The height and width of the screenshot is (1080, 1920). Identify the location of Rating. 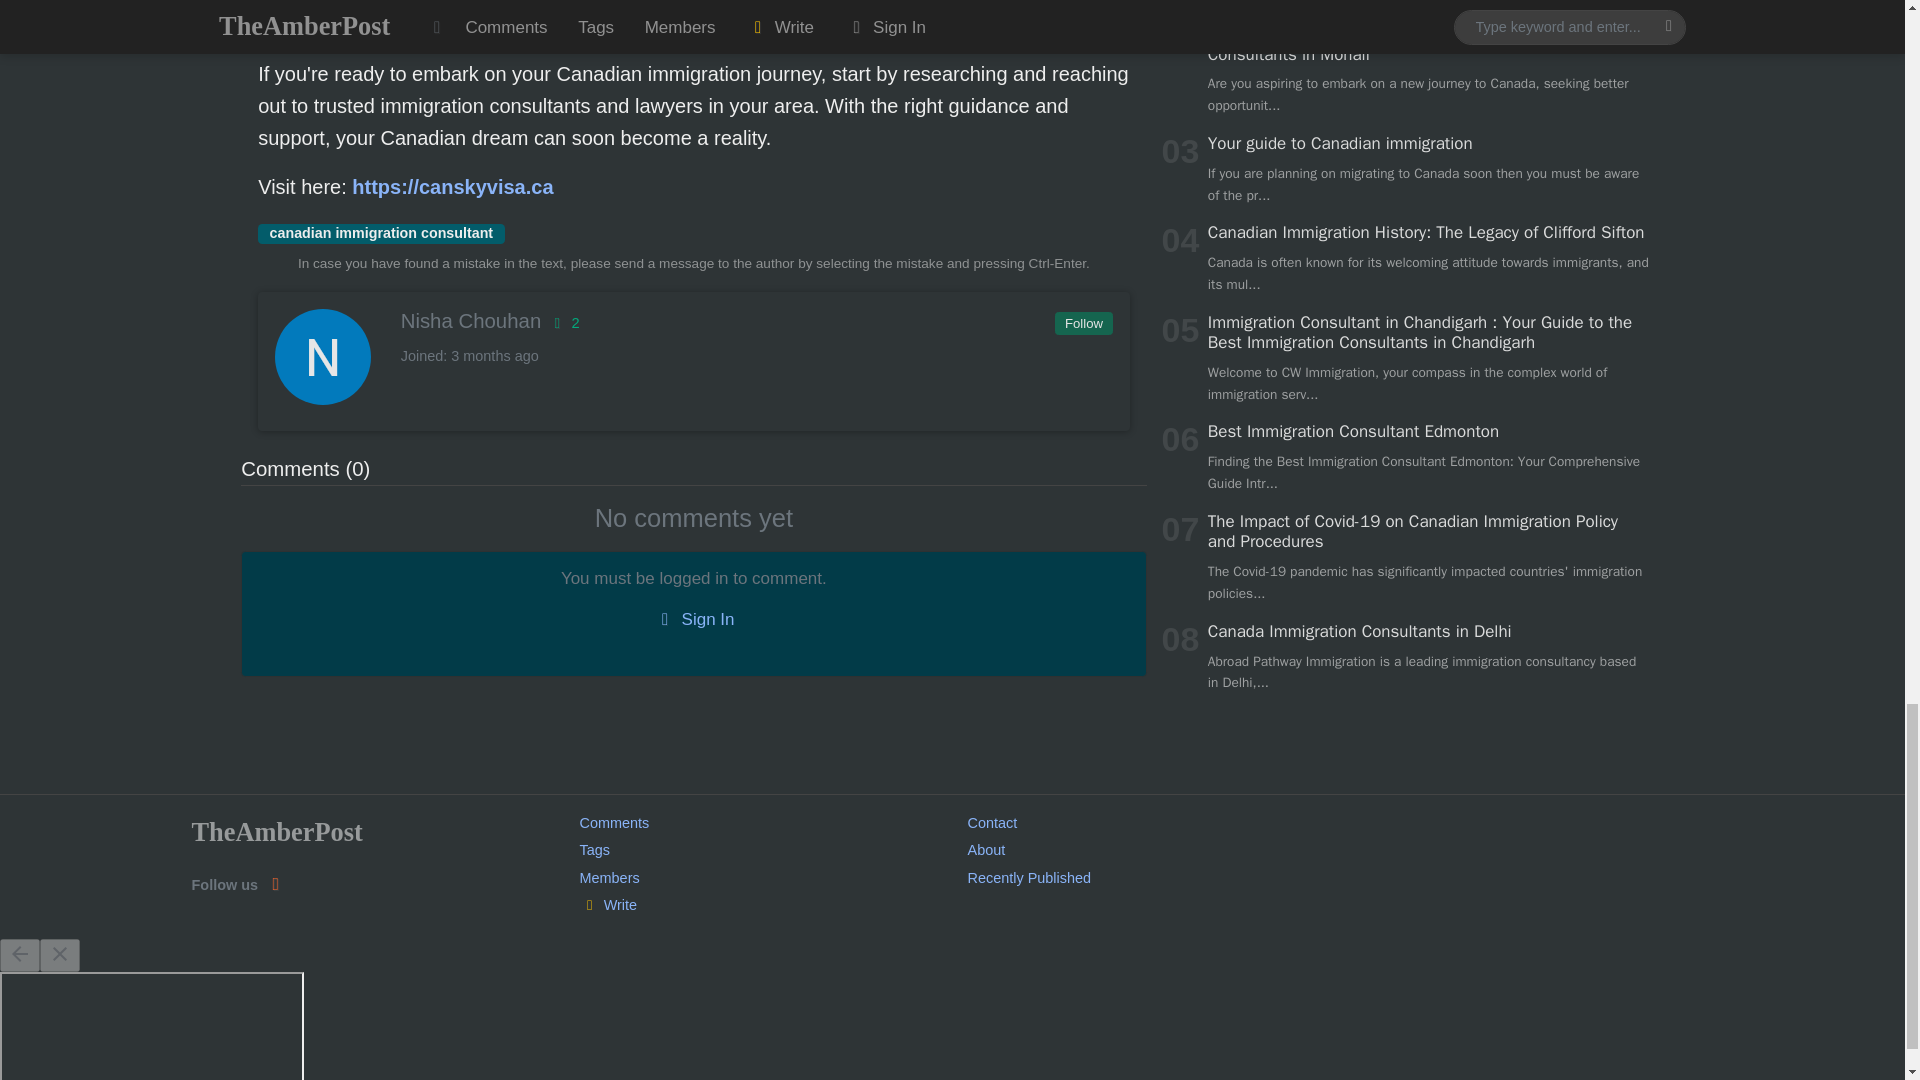
(563, 322).